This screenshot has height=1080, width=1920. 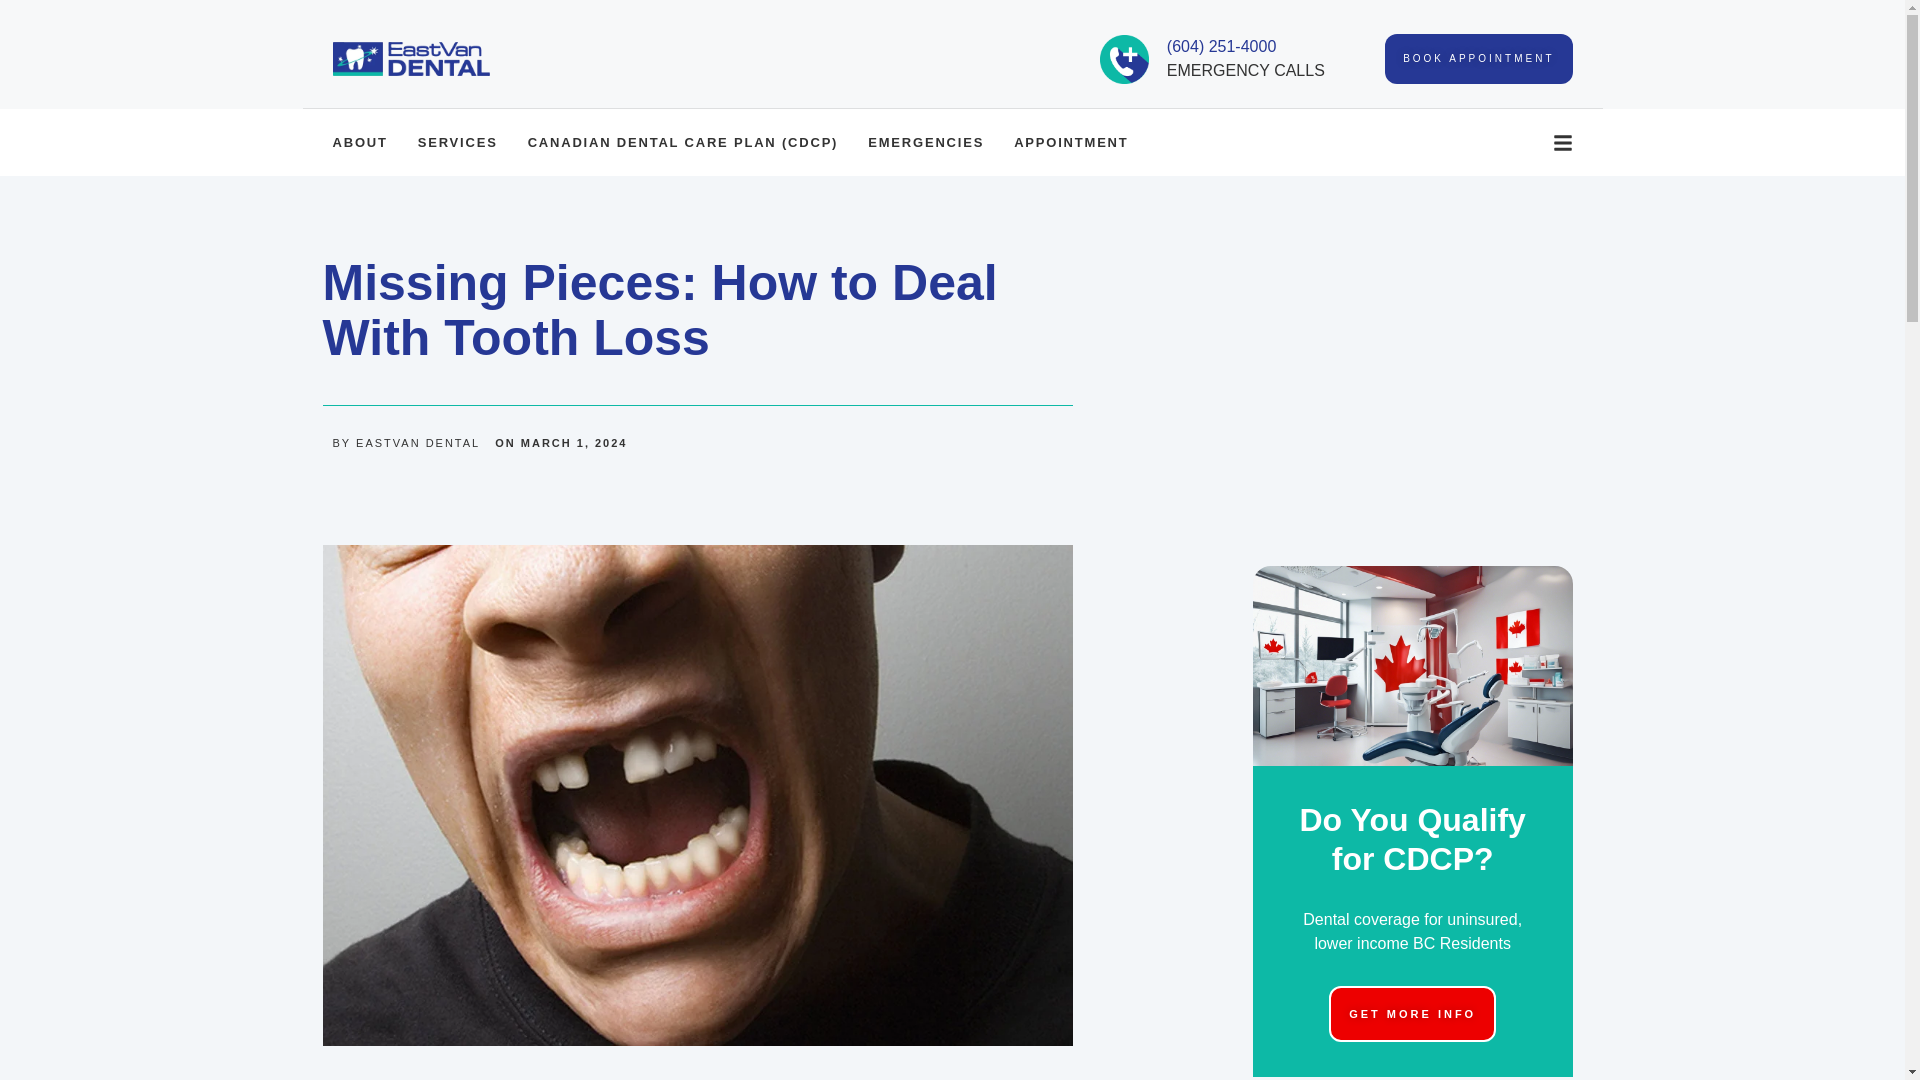 I want to click on EMERGENCIES, so click(x=925, y=142).